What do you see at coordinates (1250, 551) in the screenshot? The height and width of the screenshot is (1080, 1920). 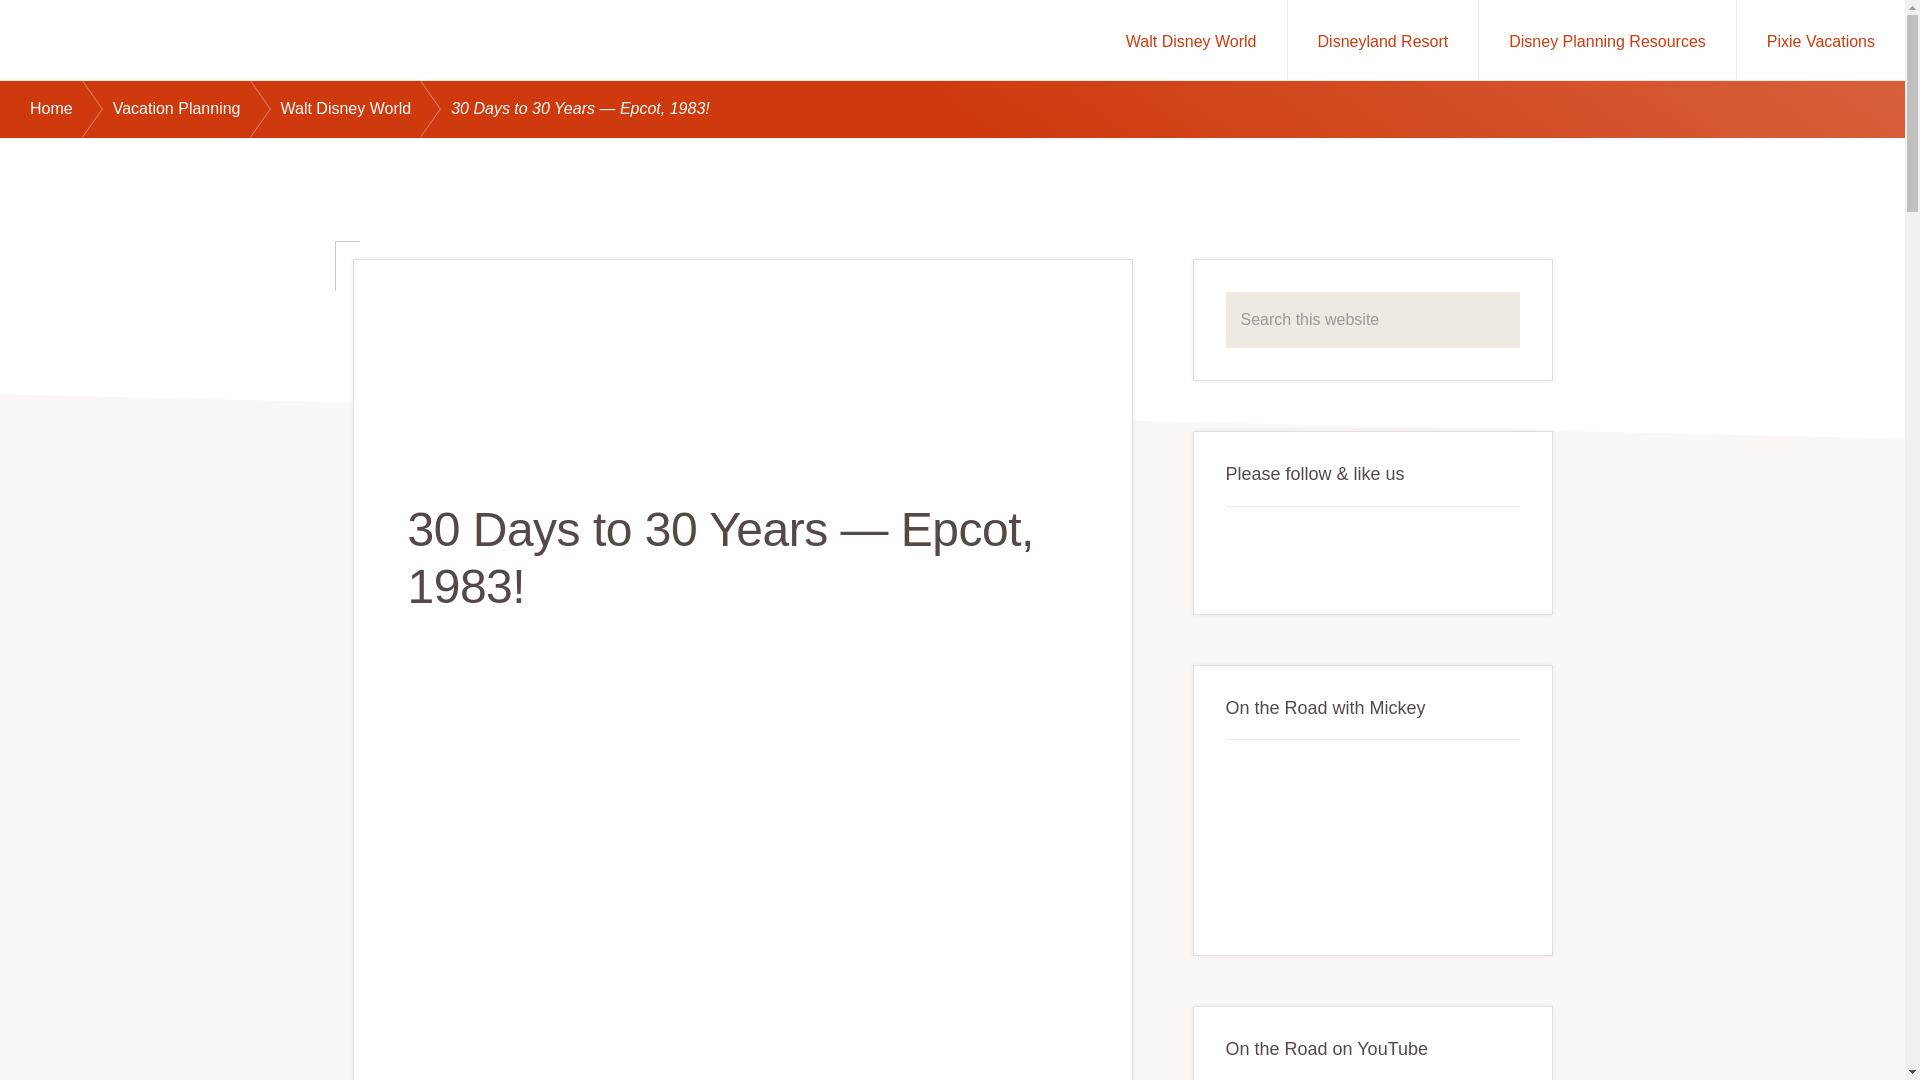 I see `Facebook` at bounding box center [1250, 551].